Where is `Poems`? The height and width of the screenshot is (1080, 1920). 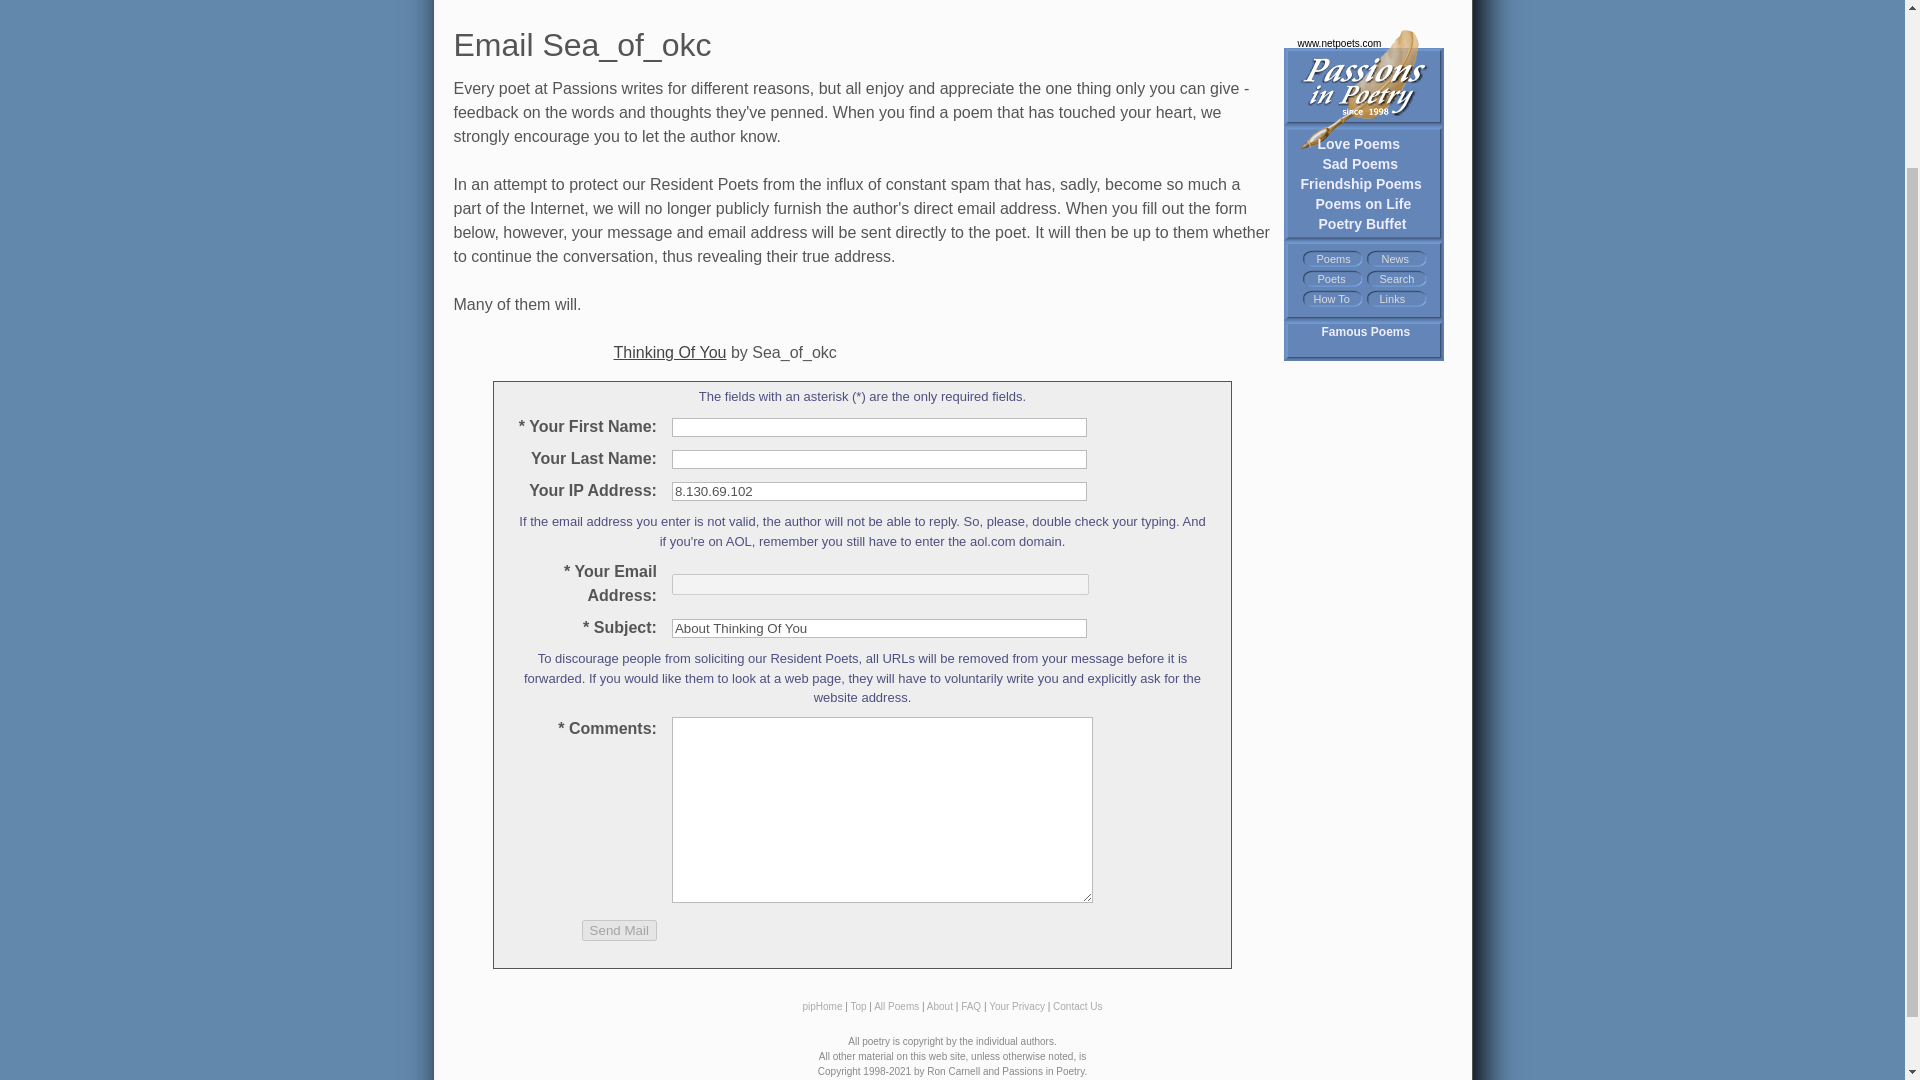 Poems is located at coordinates (1332, 258).